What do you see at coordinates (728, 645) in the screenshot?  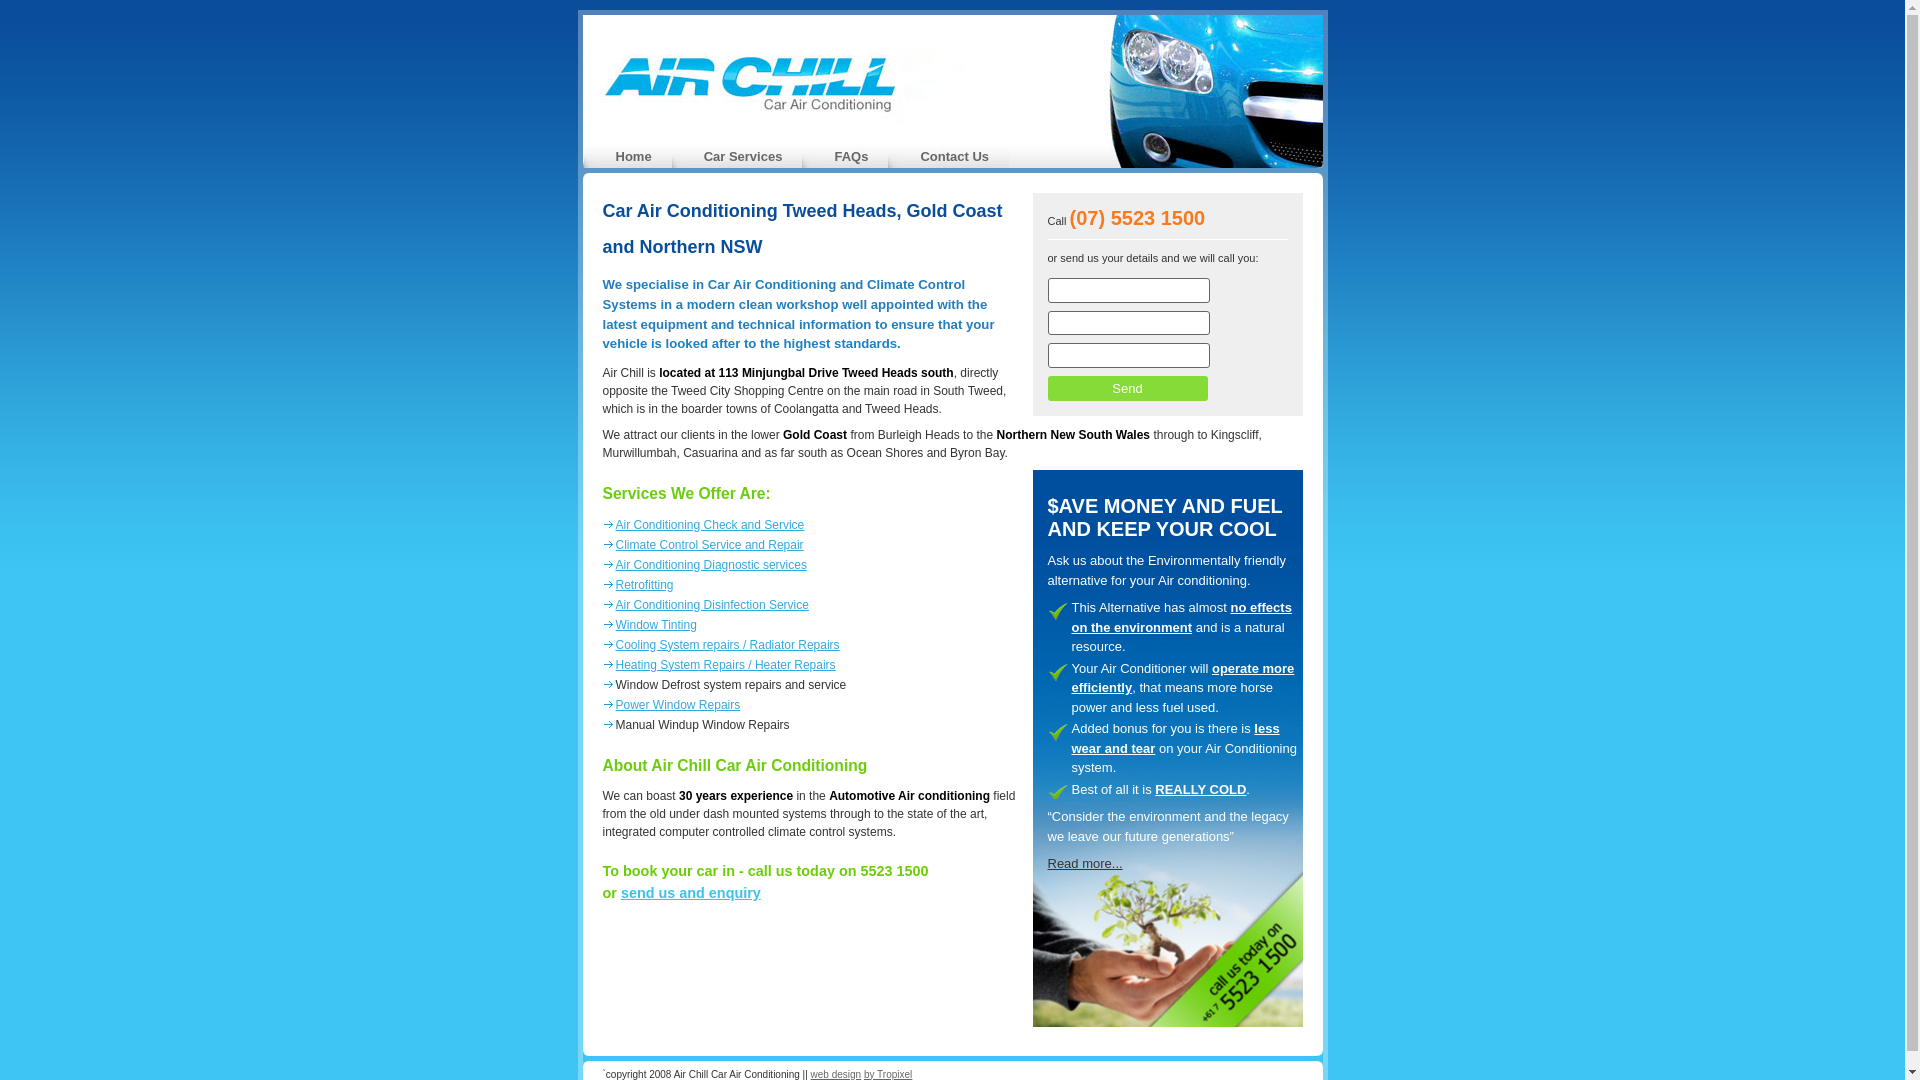 I see `Cooling System repairs / Radiator Repairs` at bounding box center [728, 645].